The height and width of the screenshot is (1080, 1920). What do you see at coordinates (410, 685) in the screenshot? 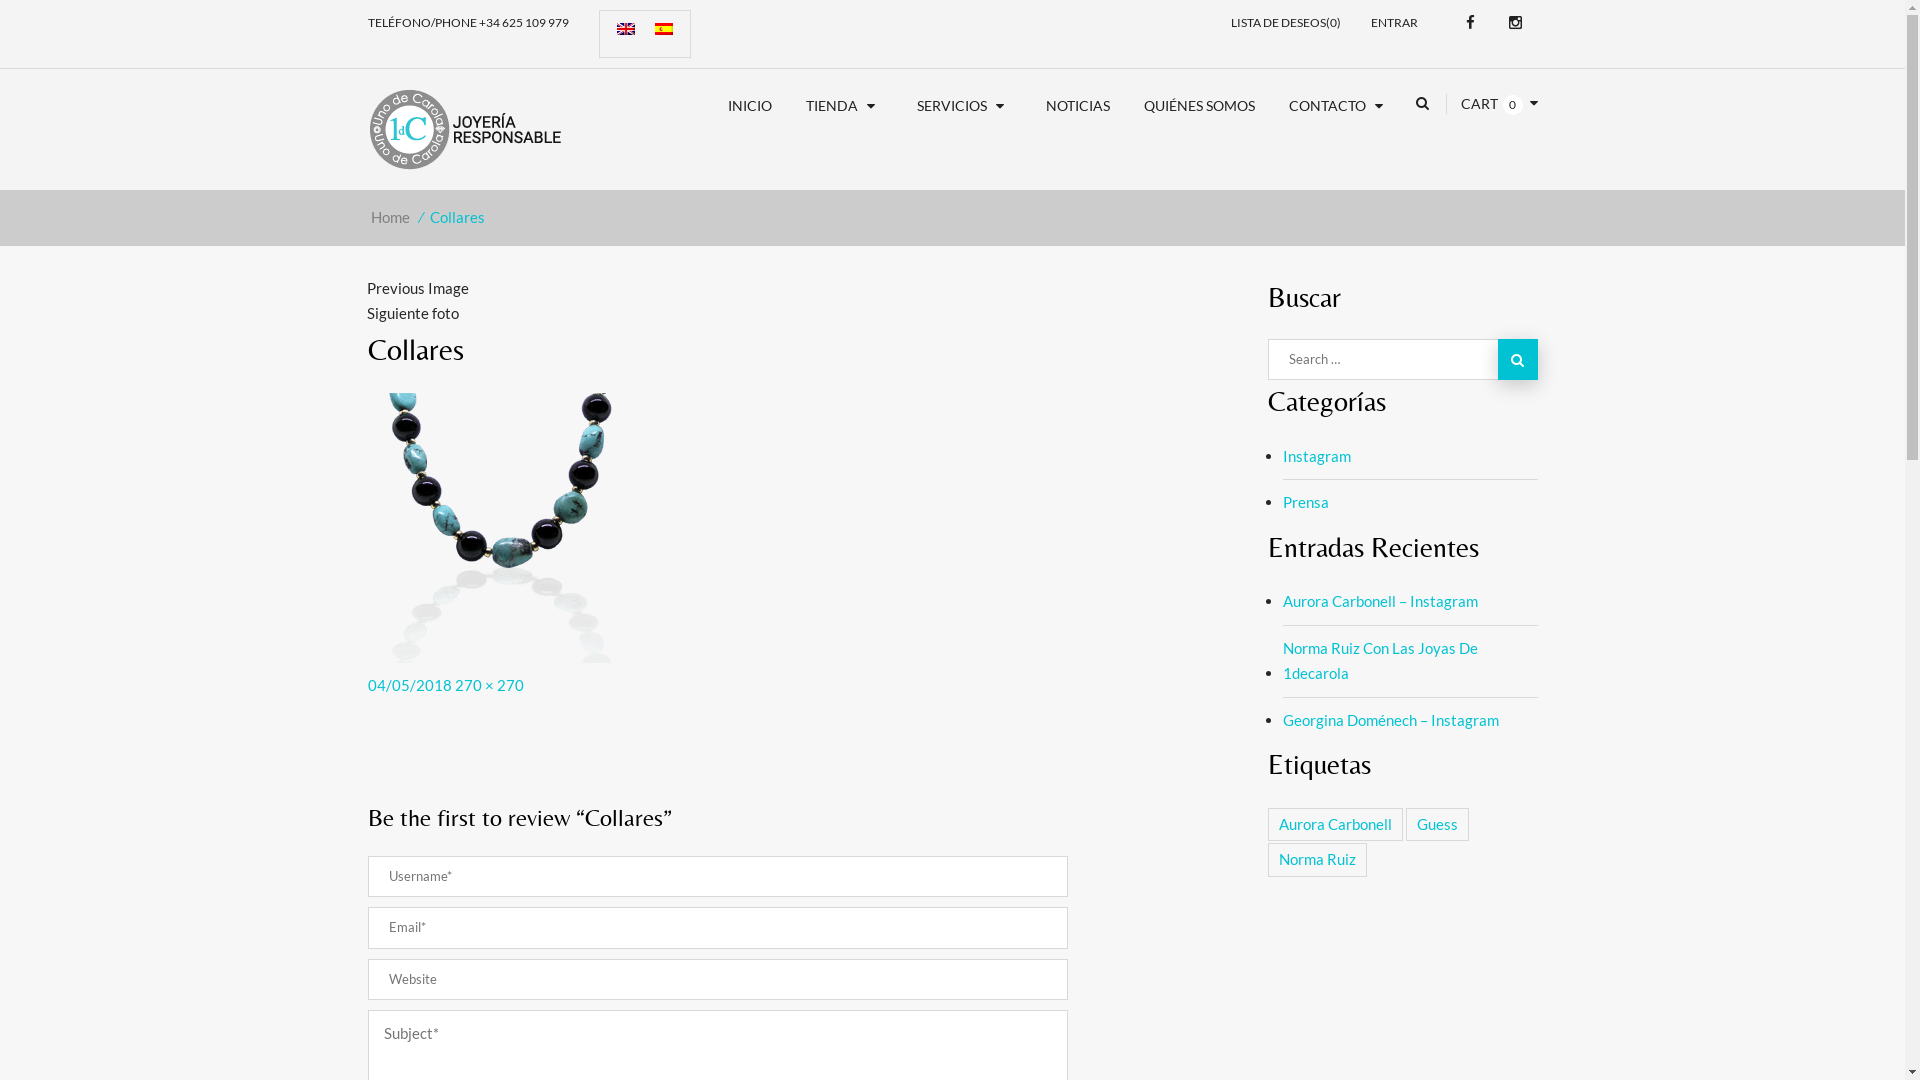
I see `04/05/2018` at bounding box center [410, 685].